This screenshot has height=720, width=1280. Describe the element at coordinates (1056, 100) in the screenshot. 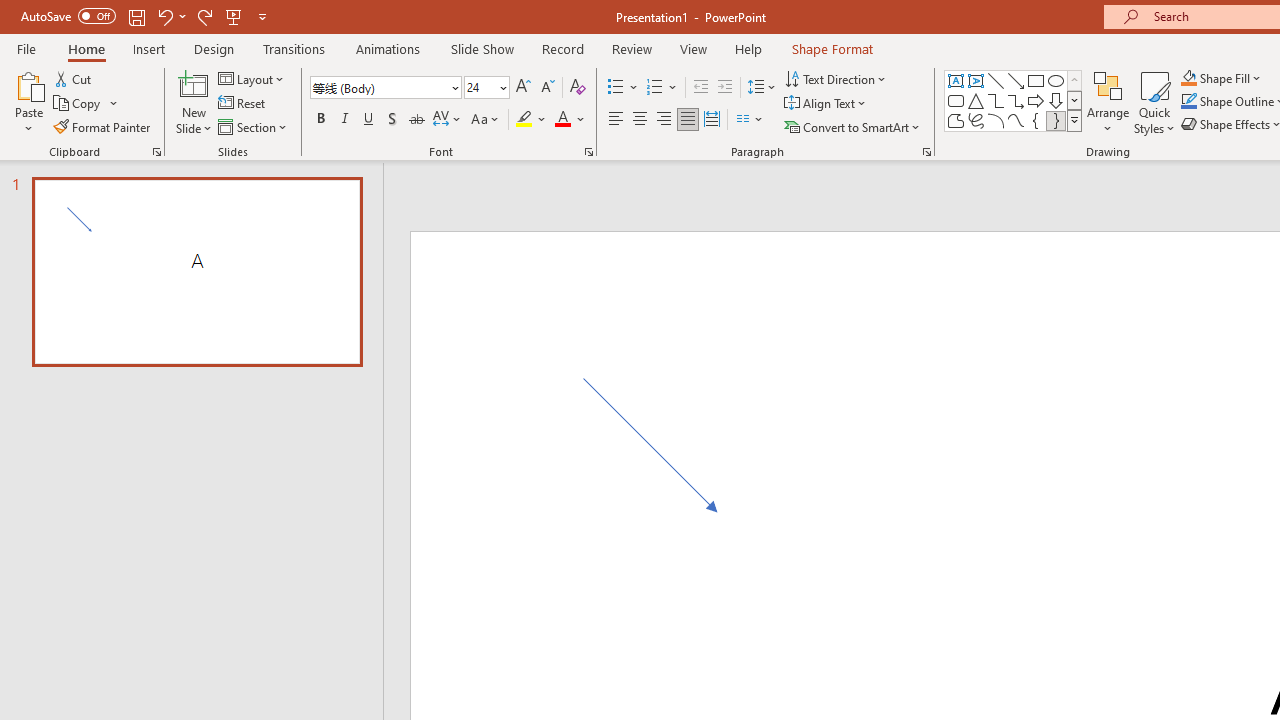

I see `Arrow: Down` at that location.